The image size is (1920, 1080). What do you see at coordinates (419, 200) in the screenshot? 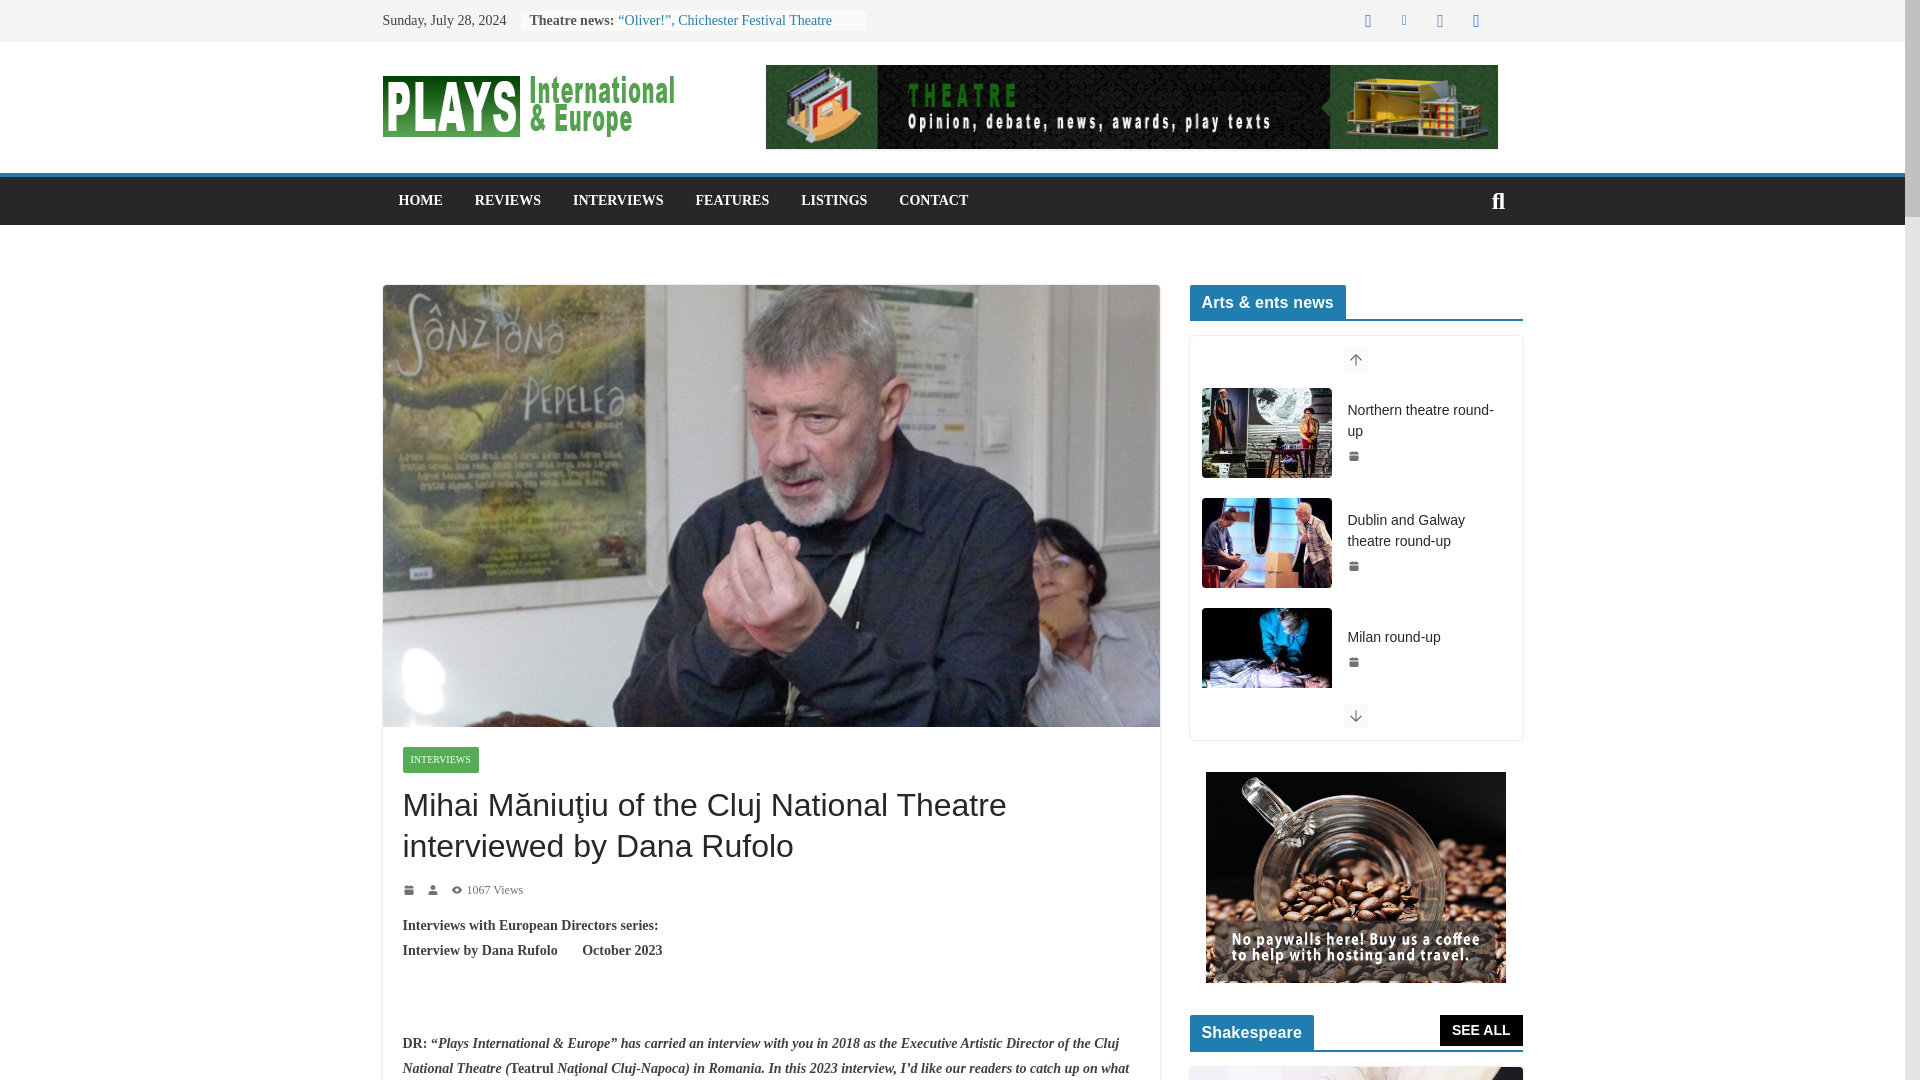
I see `HOME` at bounding box center [419, 200].